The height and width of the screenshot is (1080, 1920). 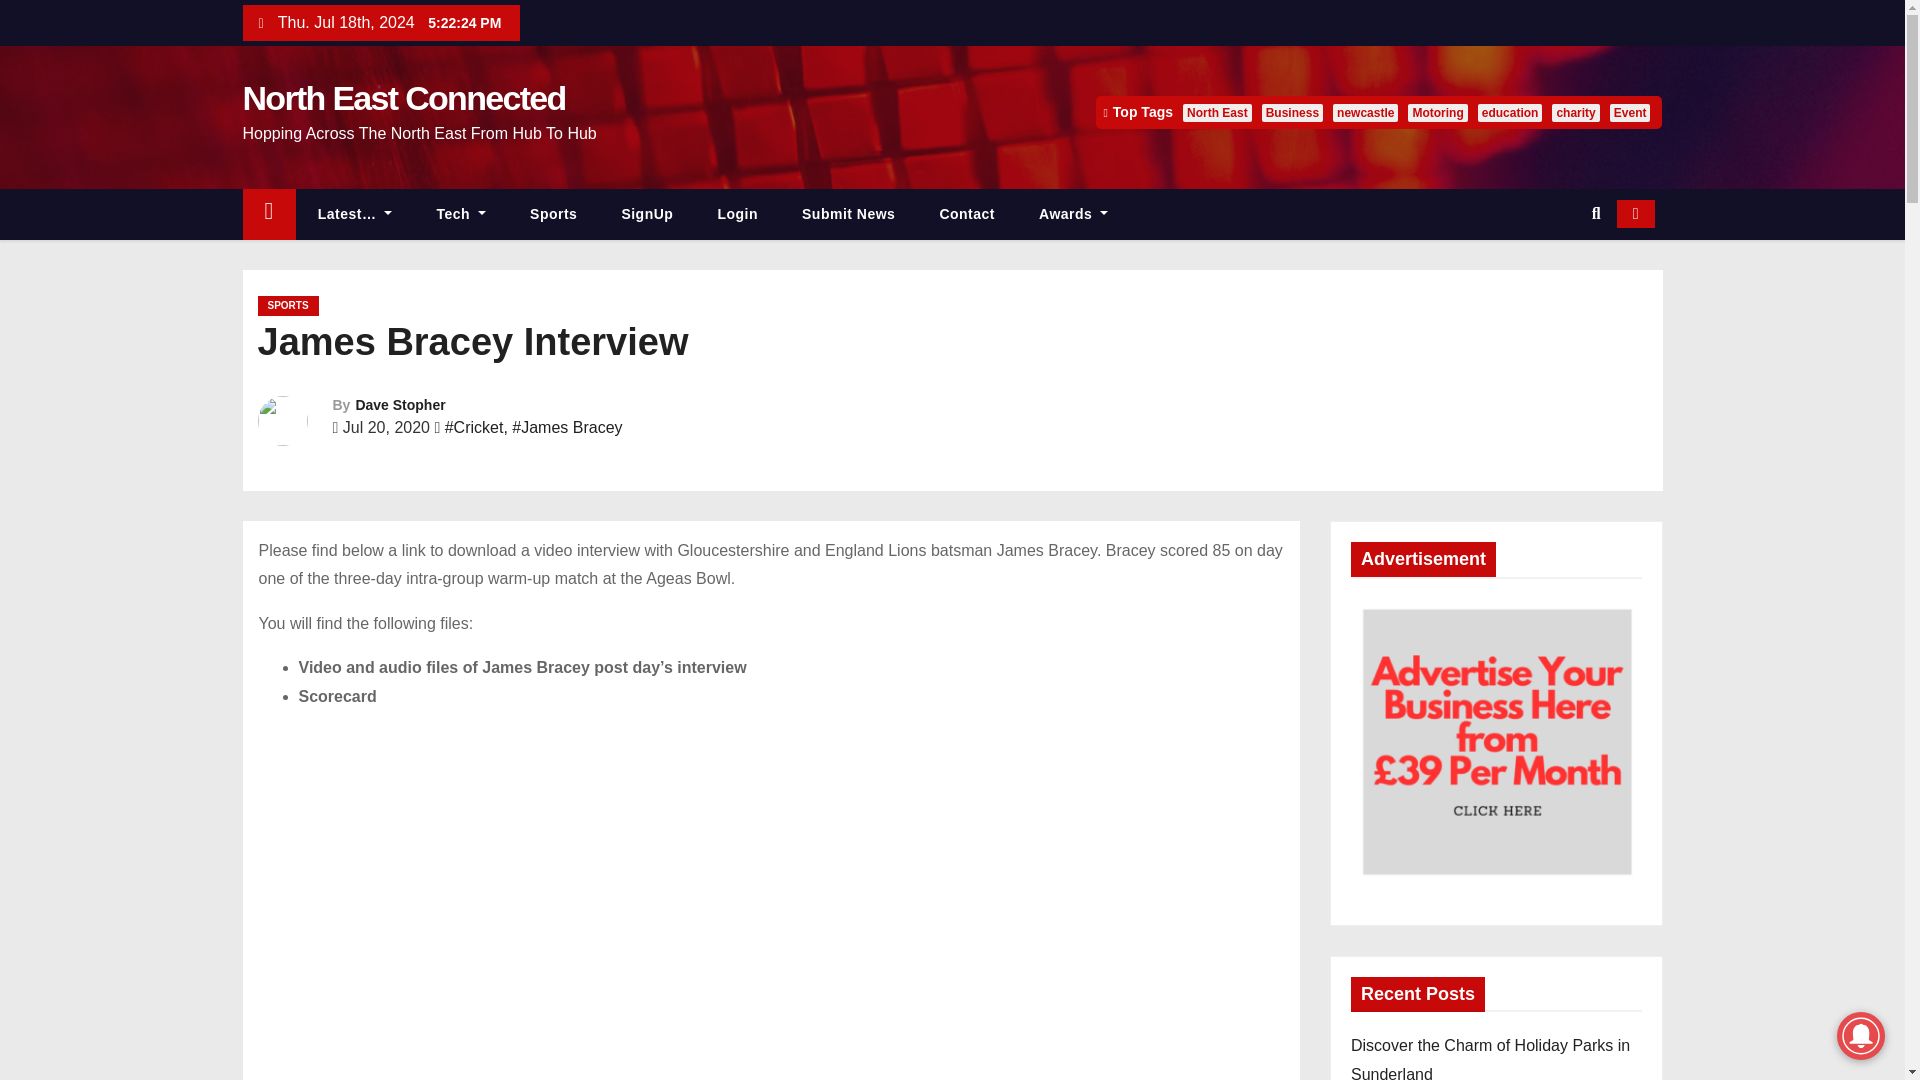 What do you see at coordinates (402, 97) in the screenshot?
I see `North East Connected` at bounding box center [402, 97].